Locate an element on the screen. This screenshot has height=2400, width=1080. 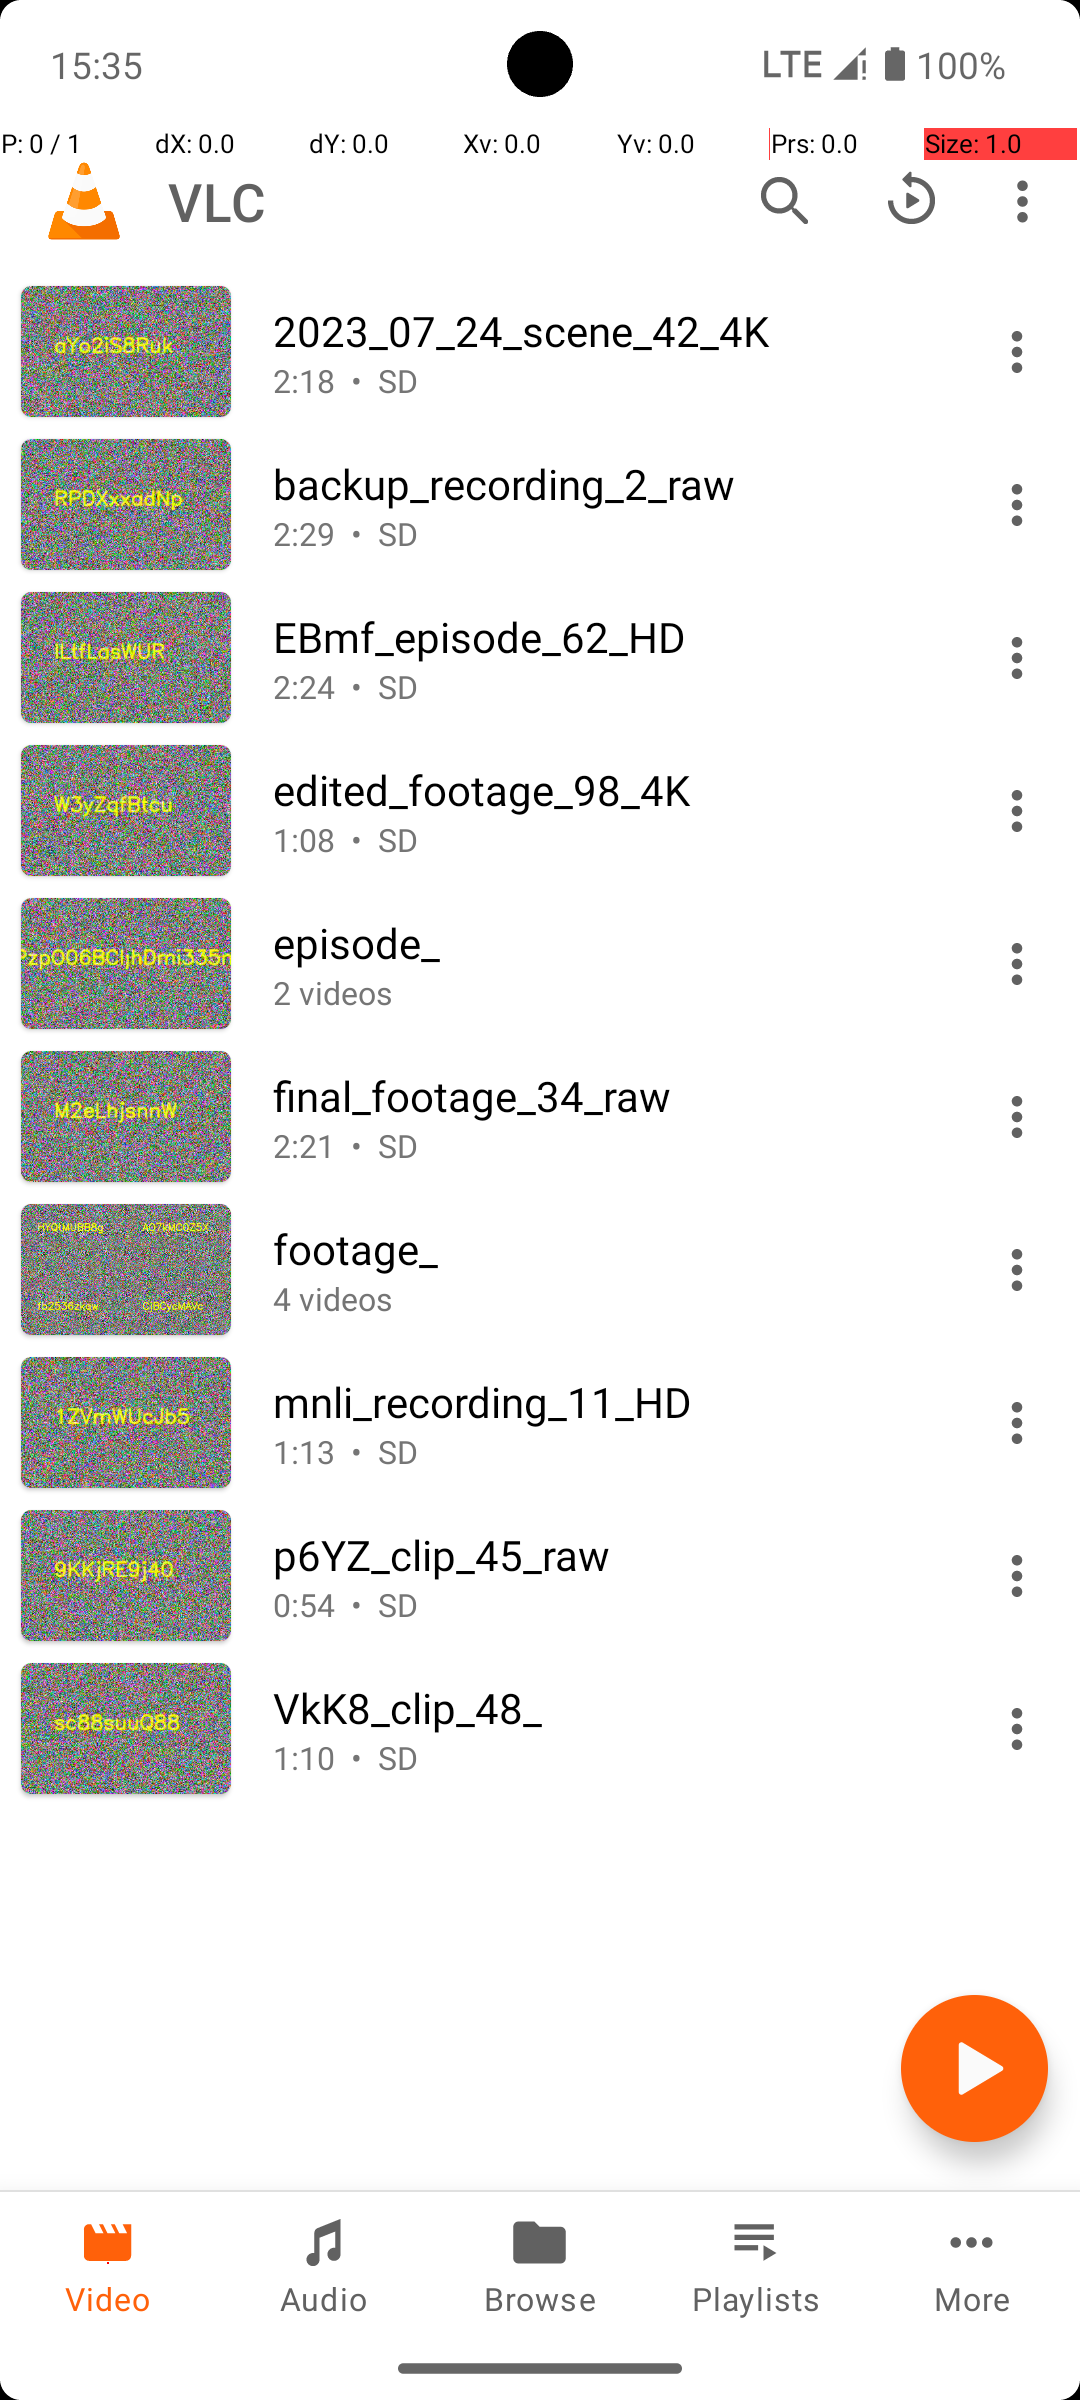
Video: edited_footage_98_4K, Duration: 1 minutes 8 seconds is located at coordinates (540, 810).